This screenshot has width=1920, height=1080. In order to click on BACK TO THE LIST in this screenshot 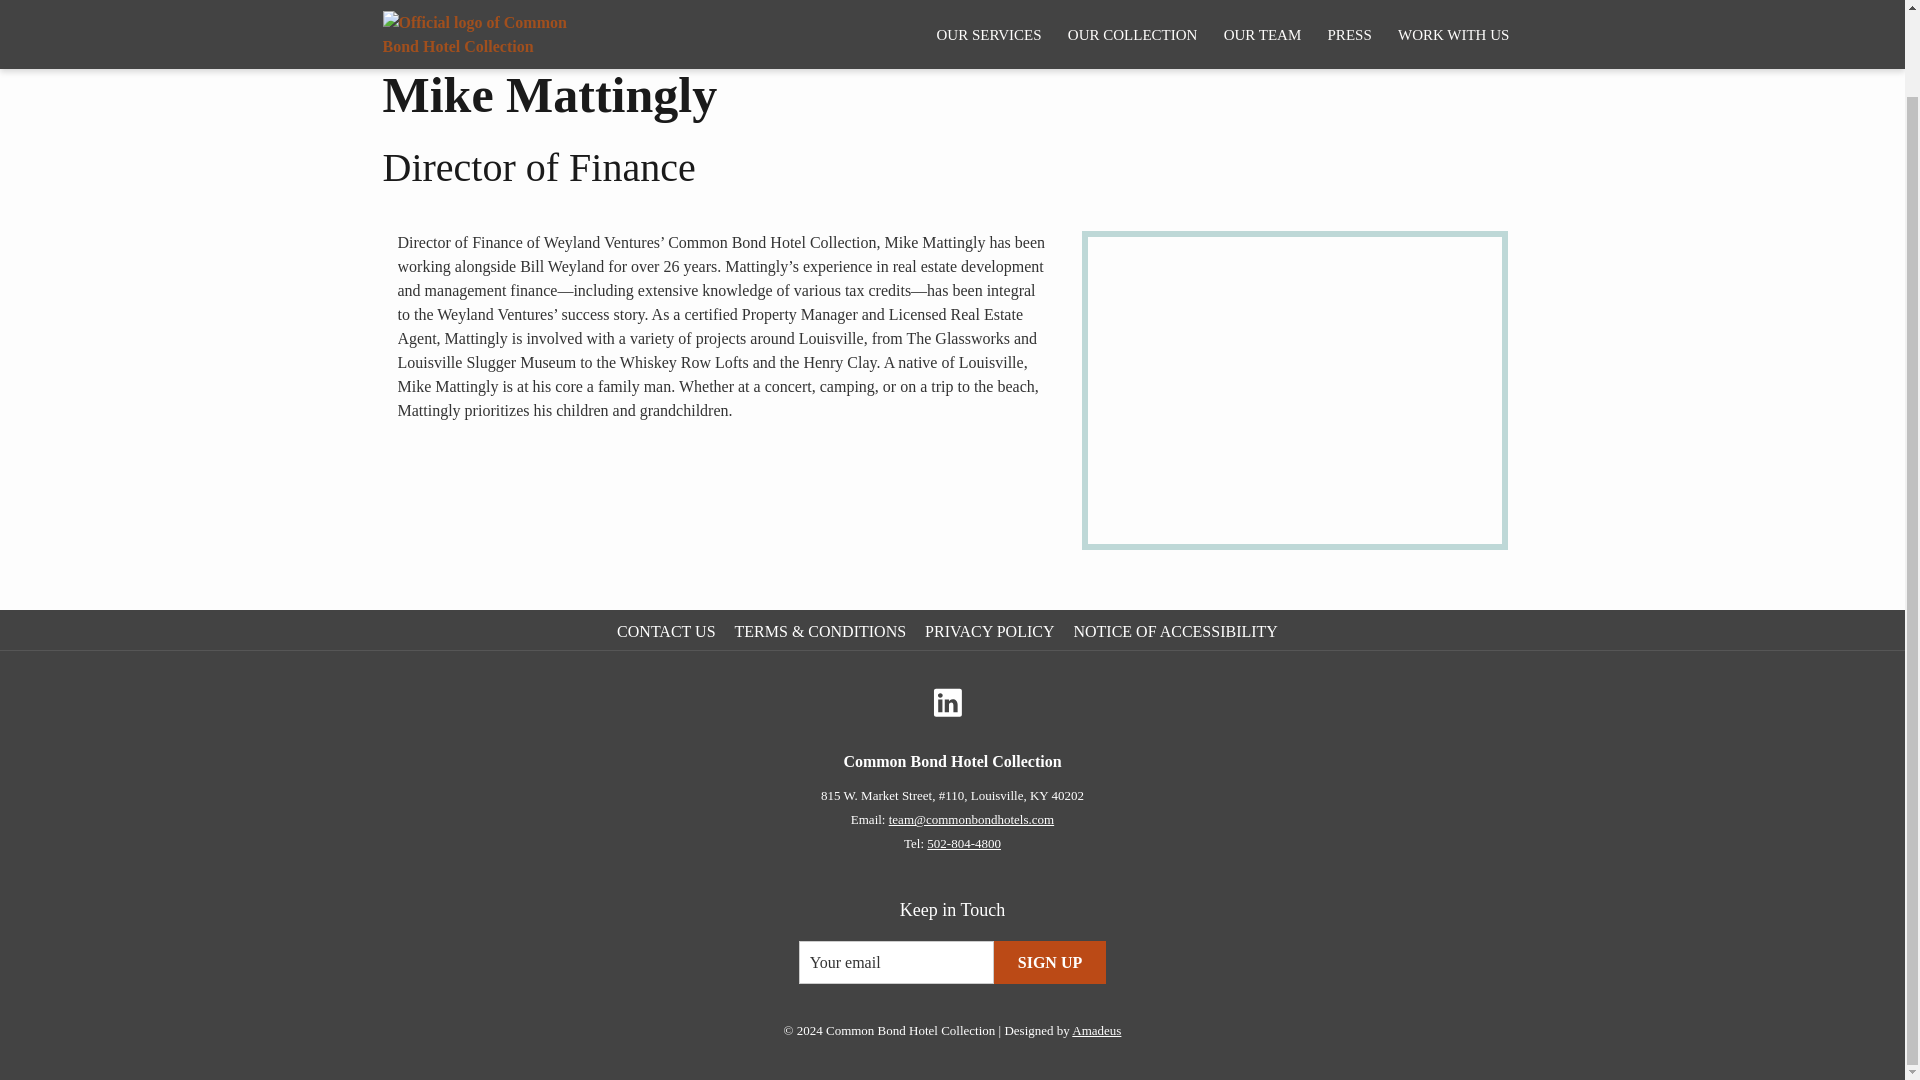, I will do `click(469, 10)`.